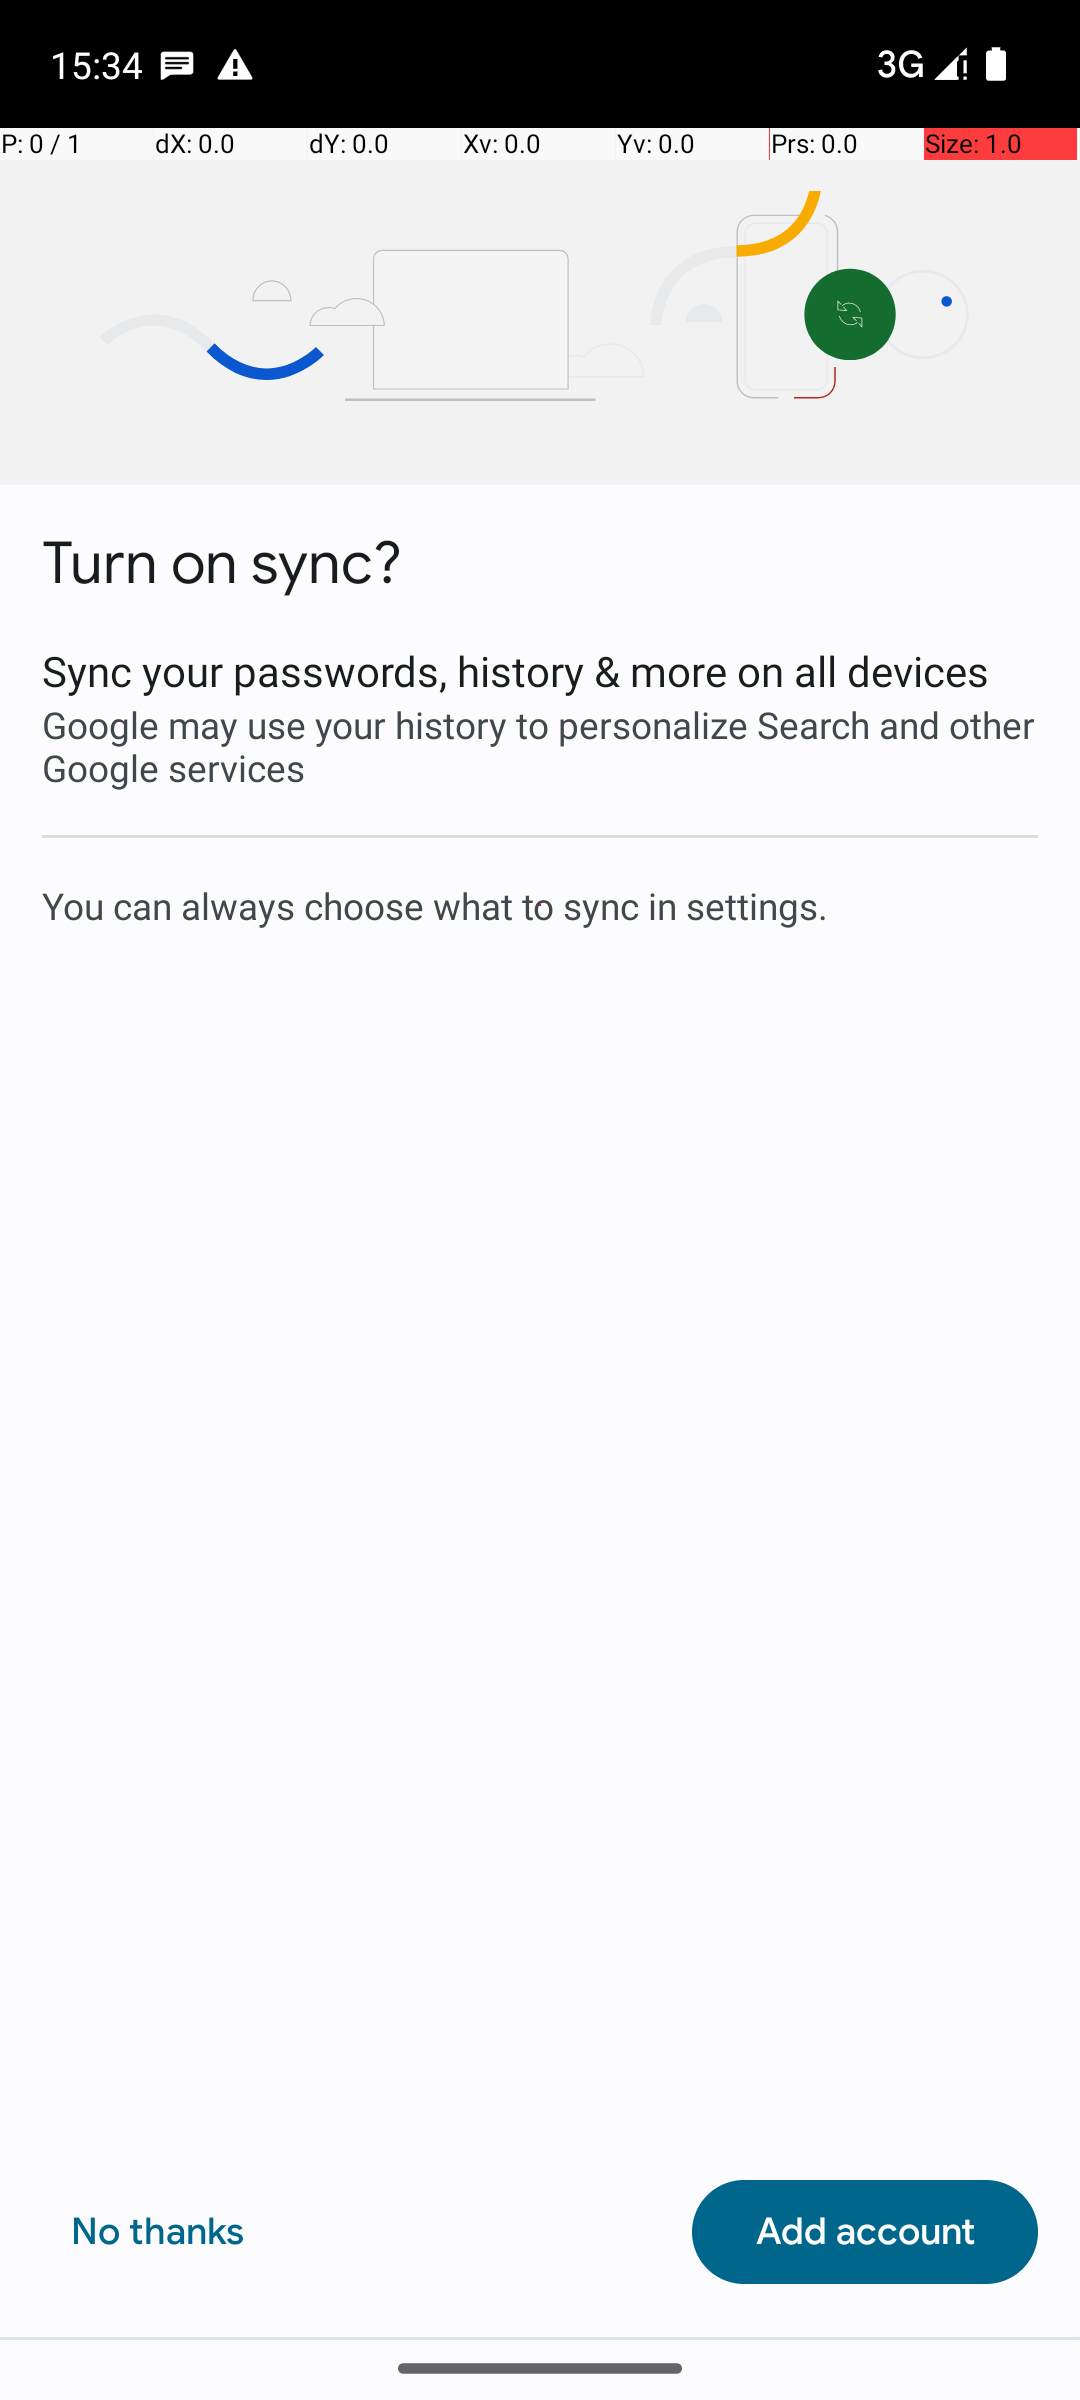  What do you see at coordinates (540, 746) in the screenshot?
I see `Google may use your history to personalize Search and other Google services` at bounding box center [540, 746].